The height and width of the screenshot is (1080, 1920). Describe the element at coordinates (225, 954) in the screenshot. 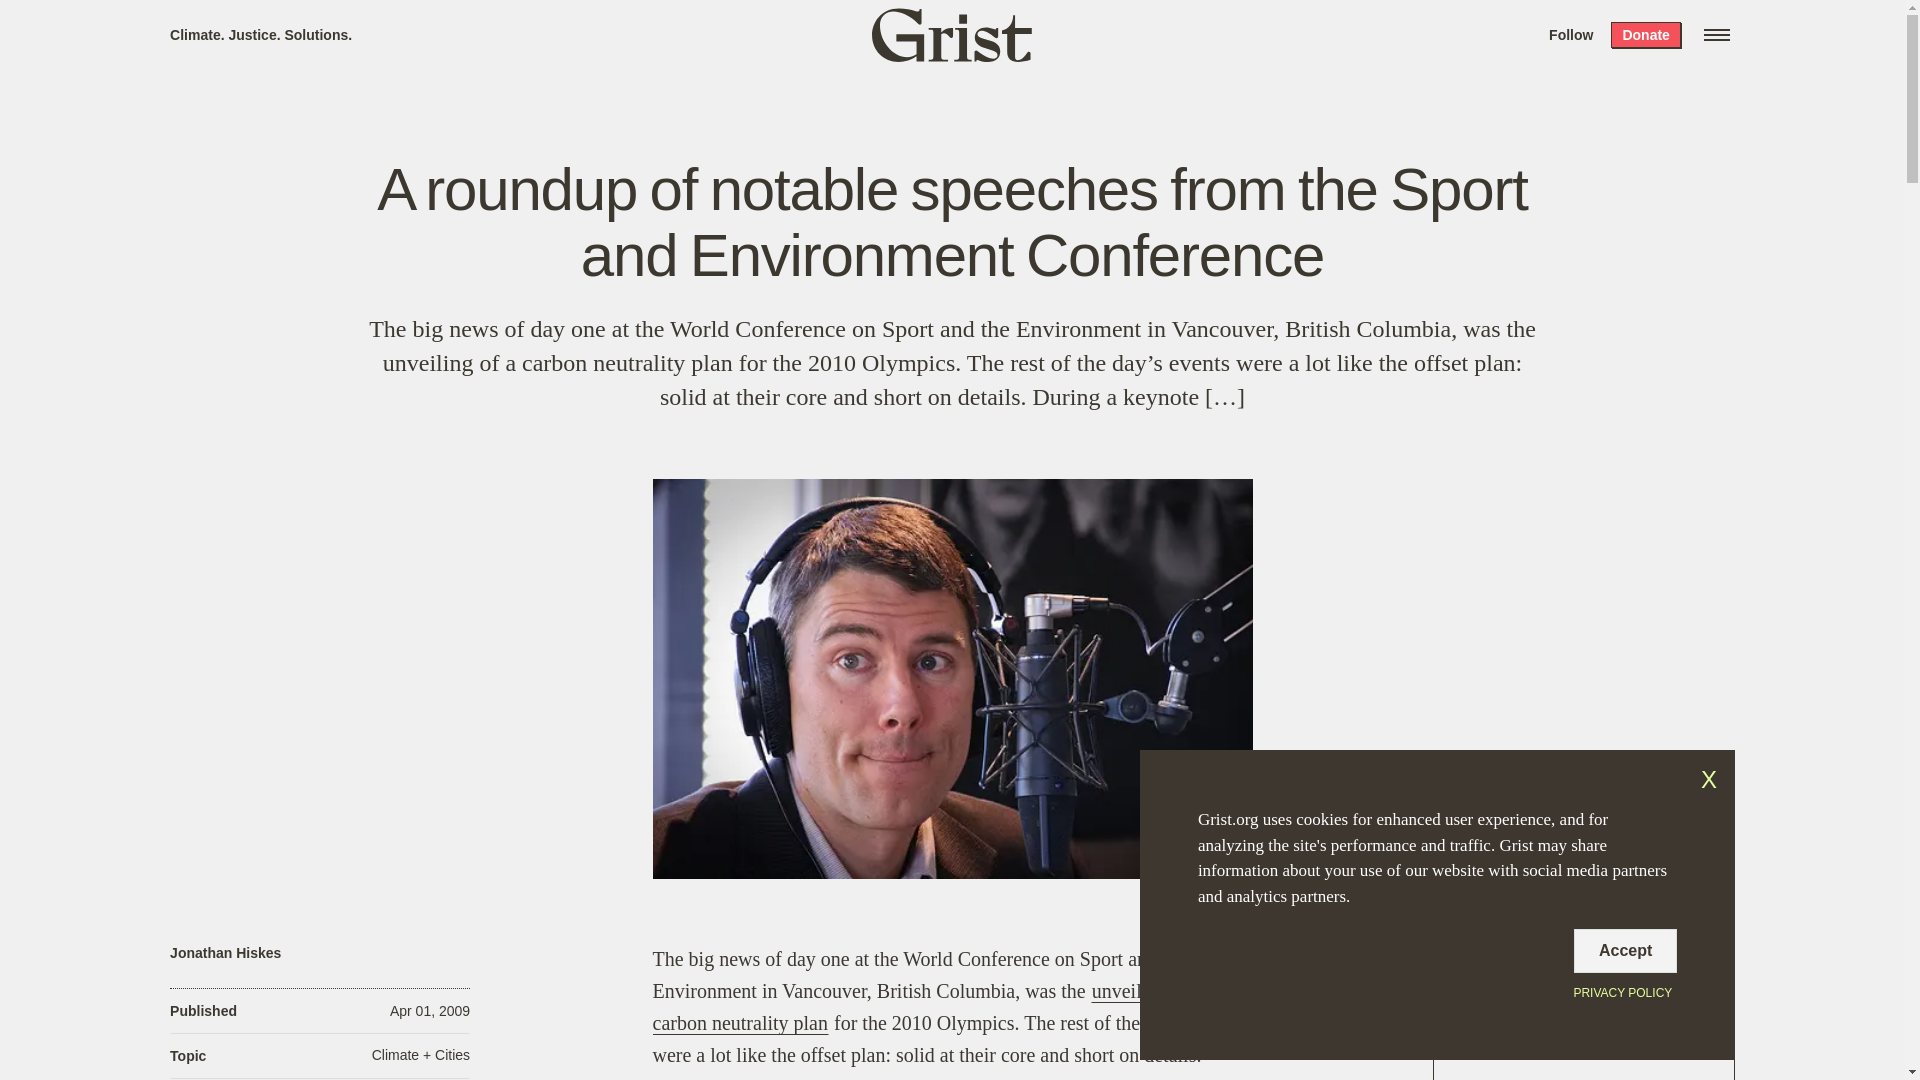

I see `Jonathan Hiskes` at that location.